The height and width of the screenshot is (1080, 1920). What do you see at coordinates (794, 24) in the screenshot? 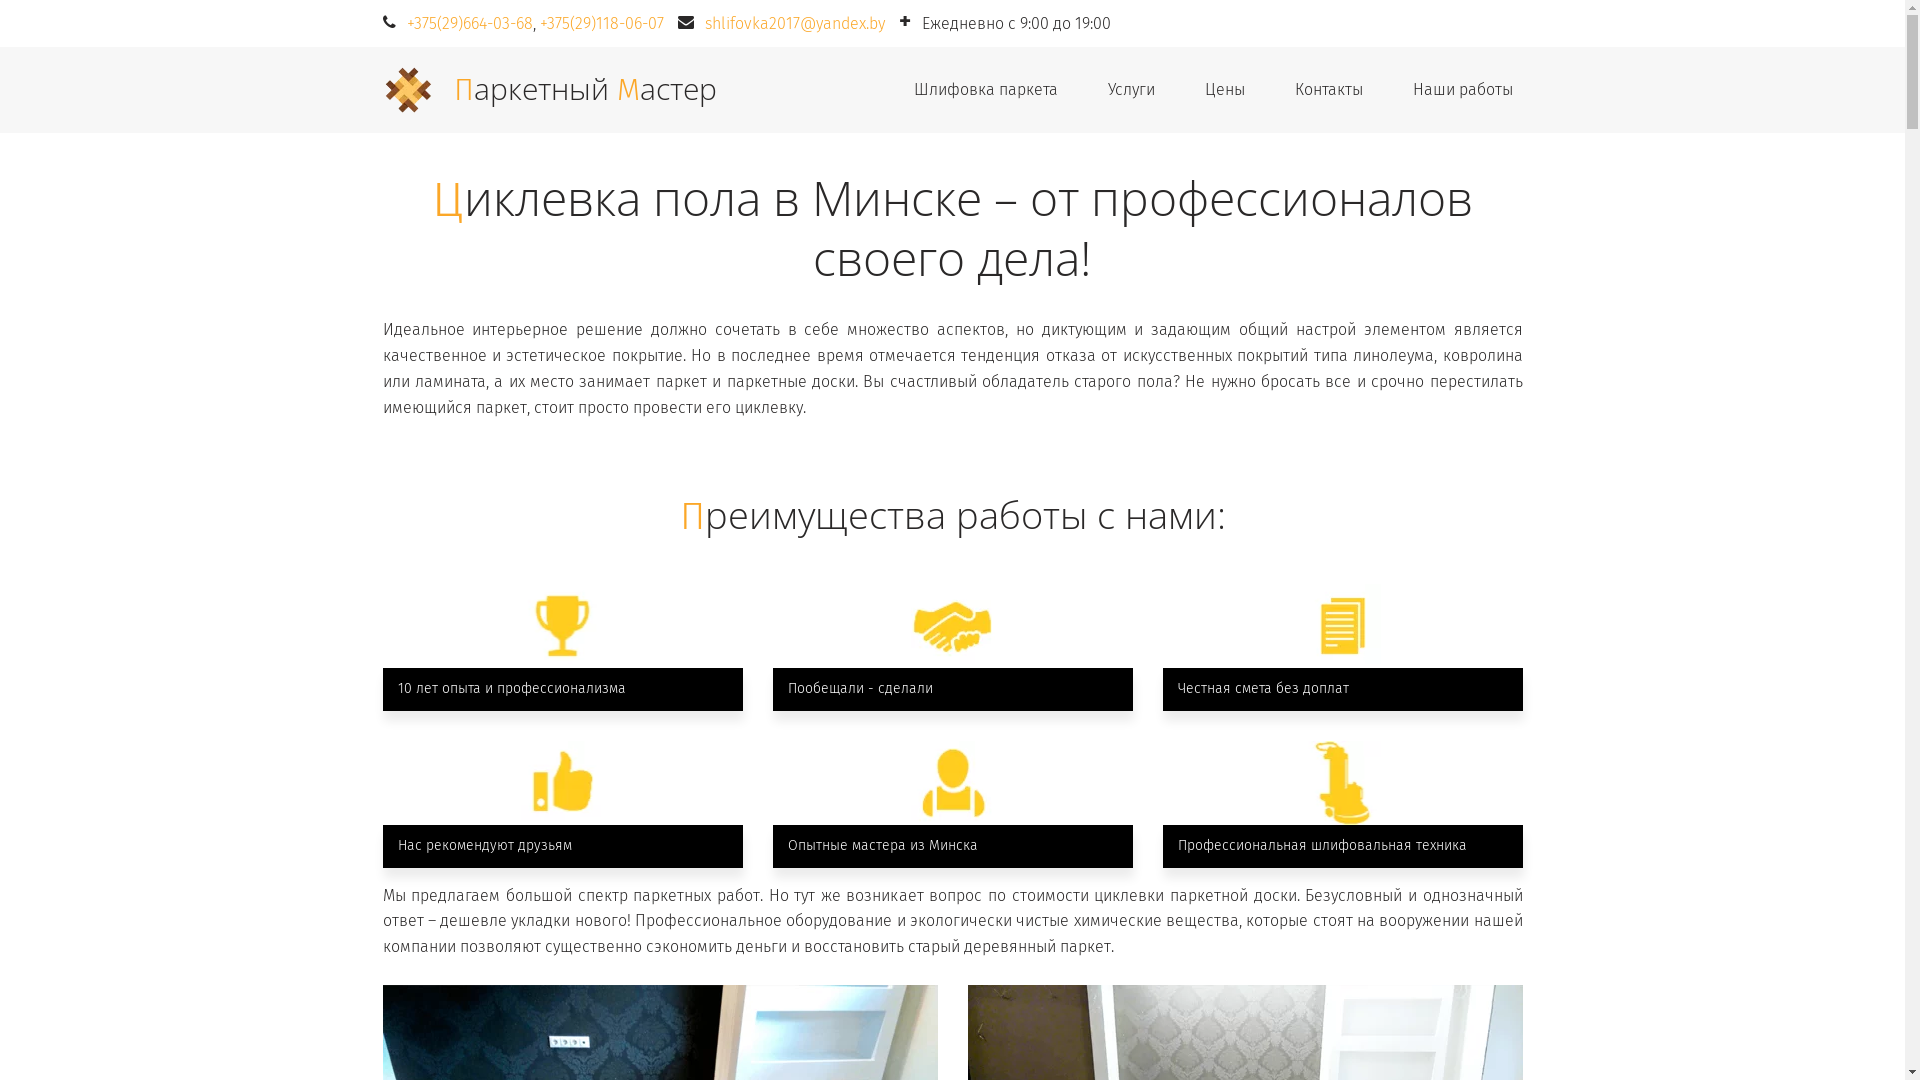
I see `shlifovka2017@yandex.by` at bounding box center [794, 24].